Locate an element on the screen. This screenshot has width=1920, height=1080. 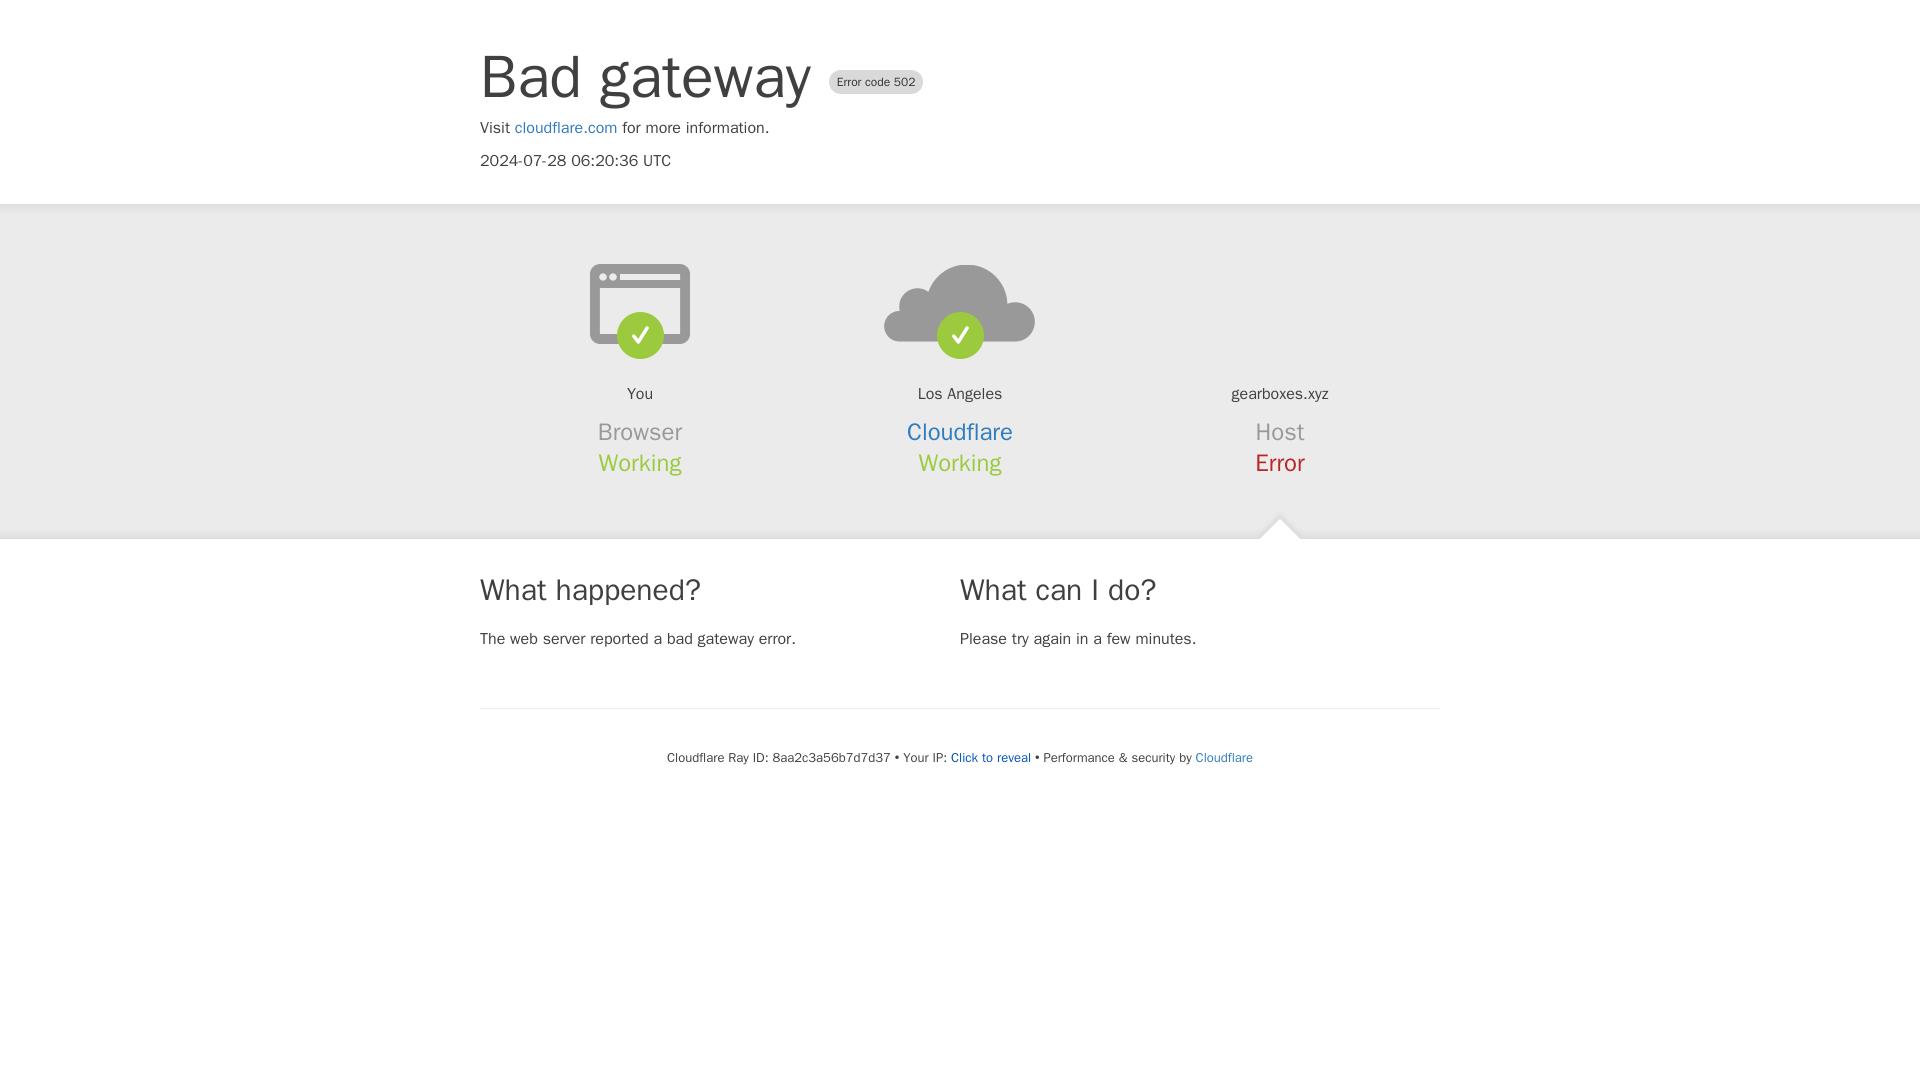
Click to reveal is located at coordinates (990, 758).